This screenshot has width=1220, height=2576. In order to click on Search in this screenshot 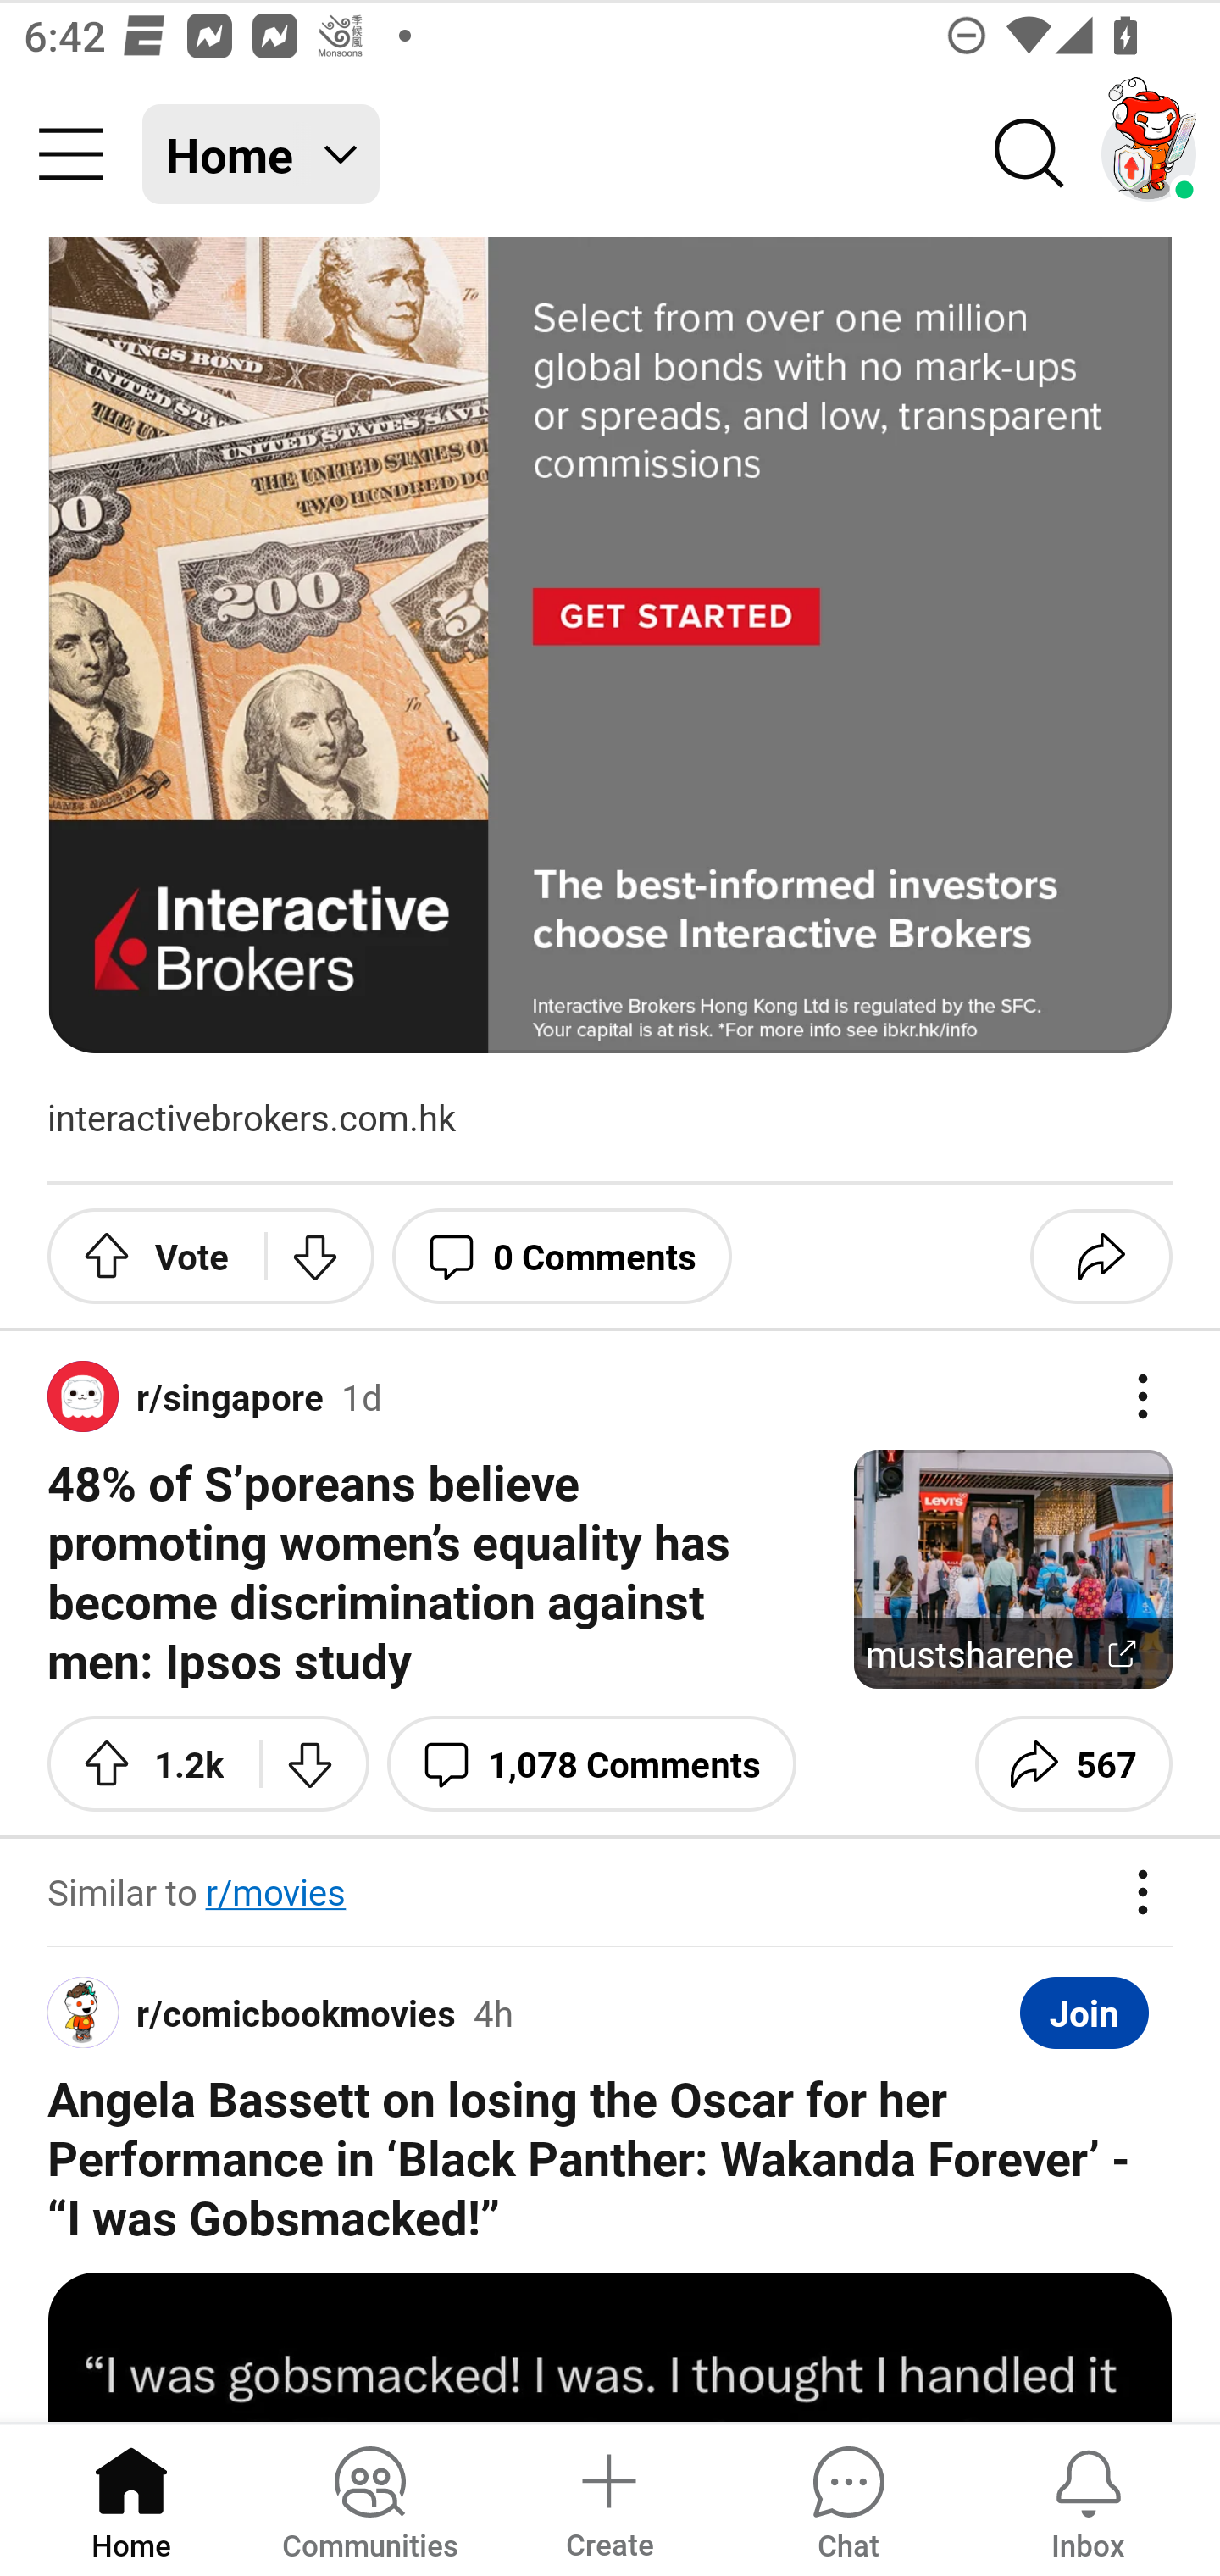, I will do `click(1030, 154)`.